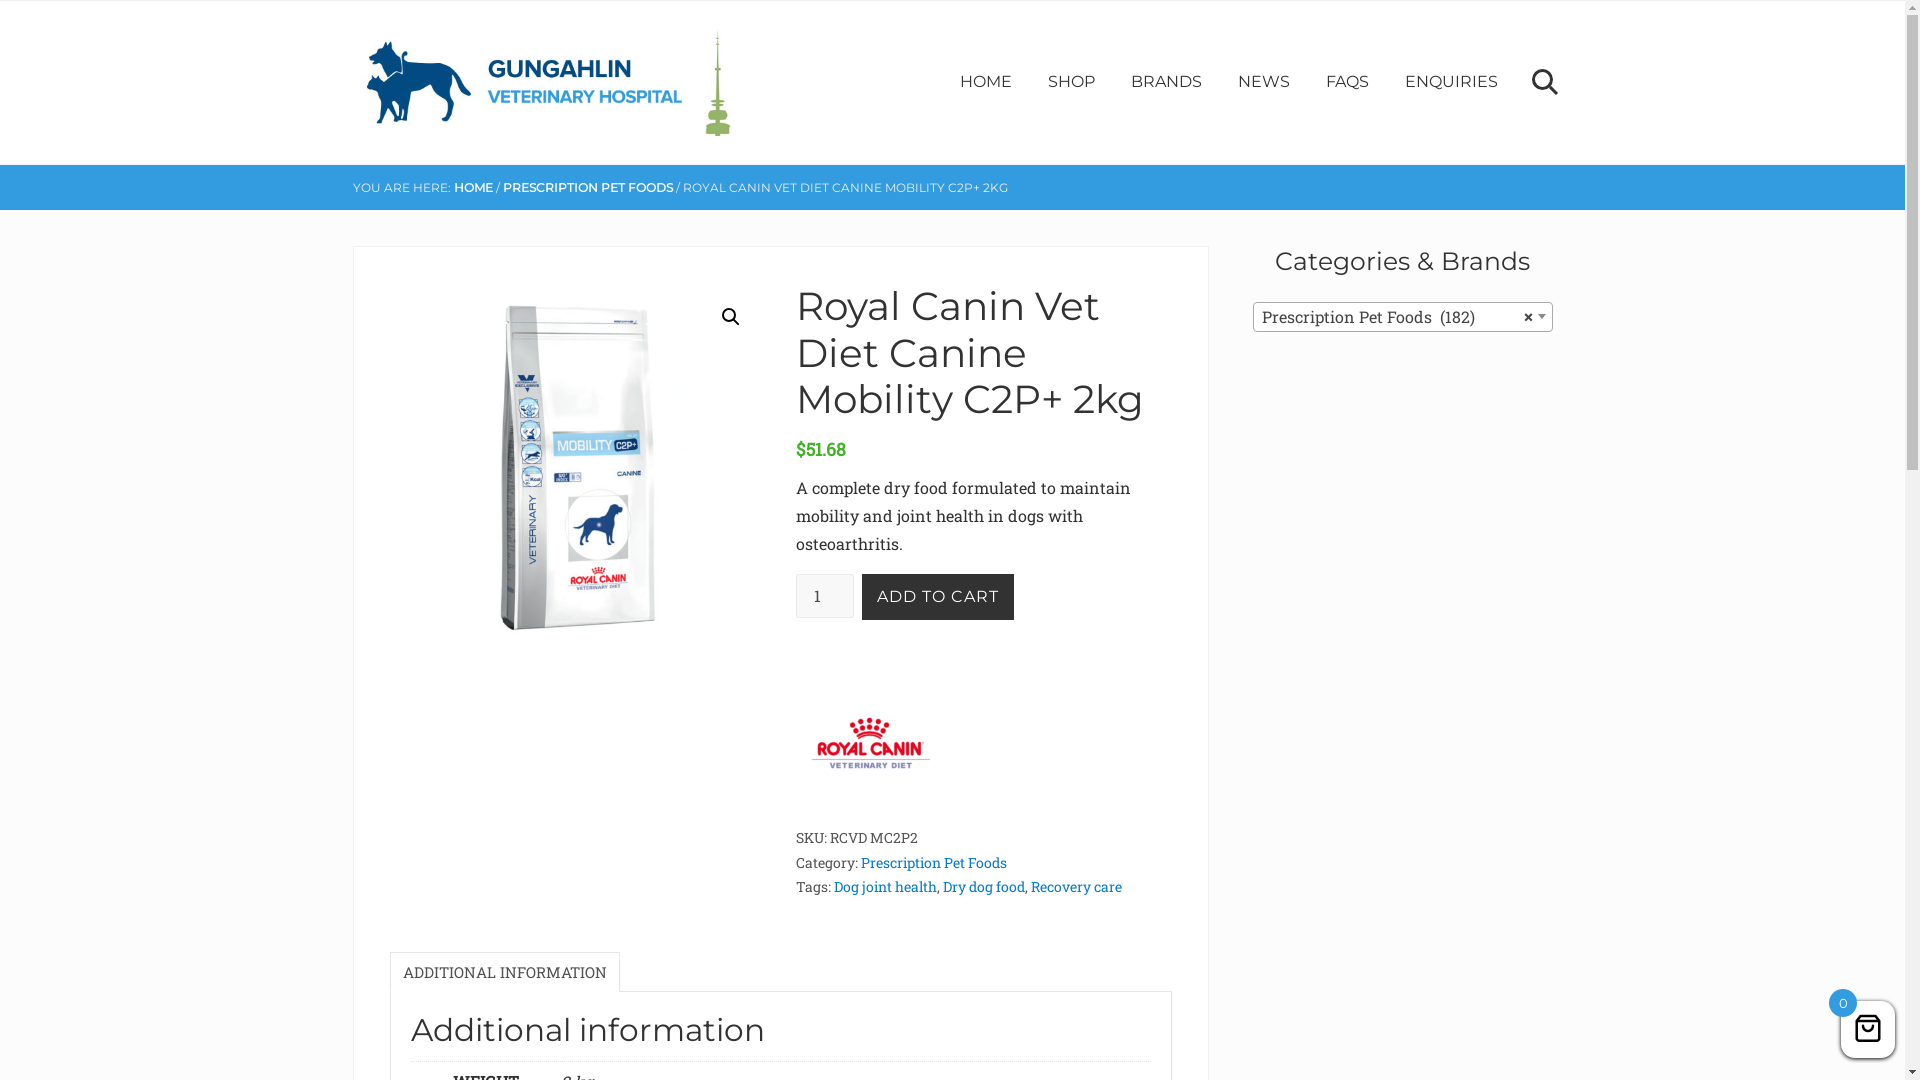 This screenshot has width=1920, height=1080. I want to click on Dog joint health, so click(886, 886).